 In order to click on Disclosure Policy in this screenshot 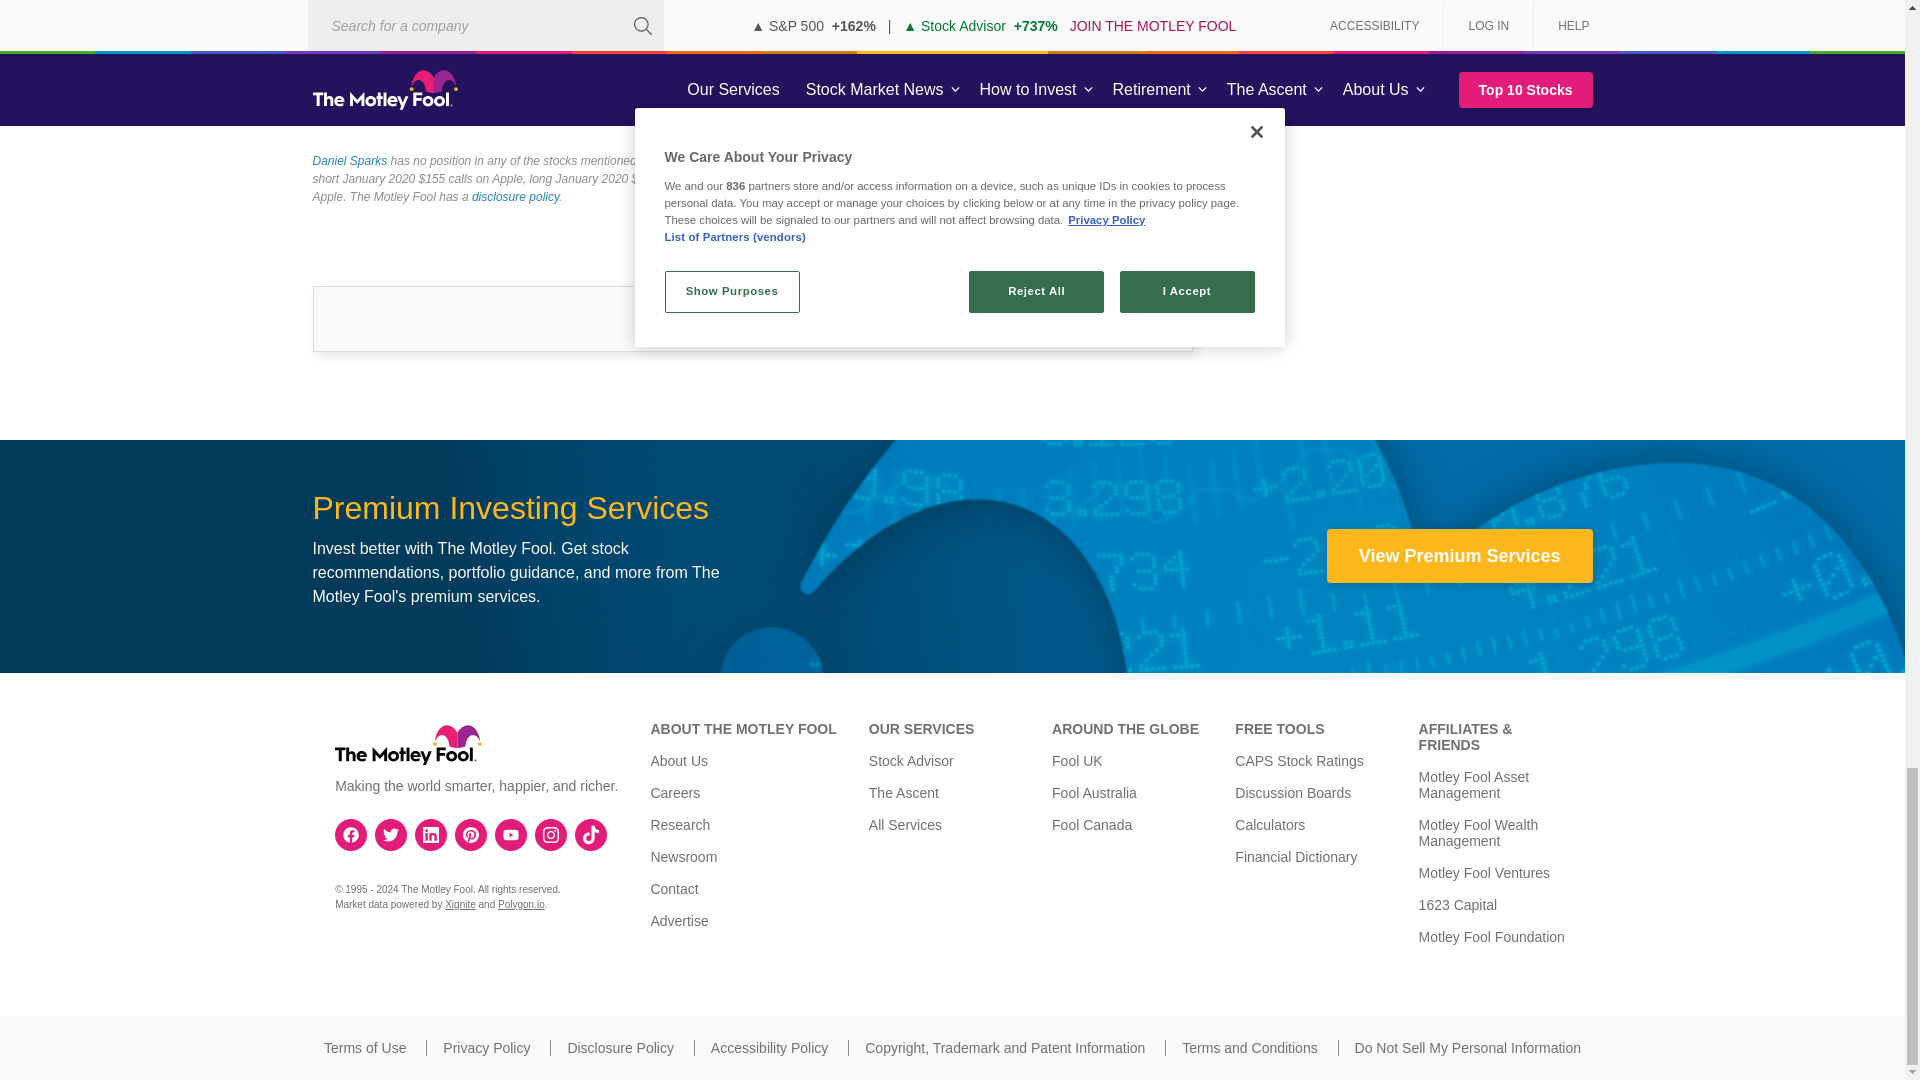, I will do `click(620, 1048)`.